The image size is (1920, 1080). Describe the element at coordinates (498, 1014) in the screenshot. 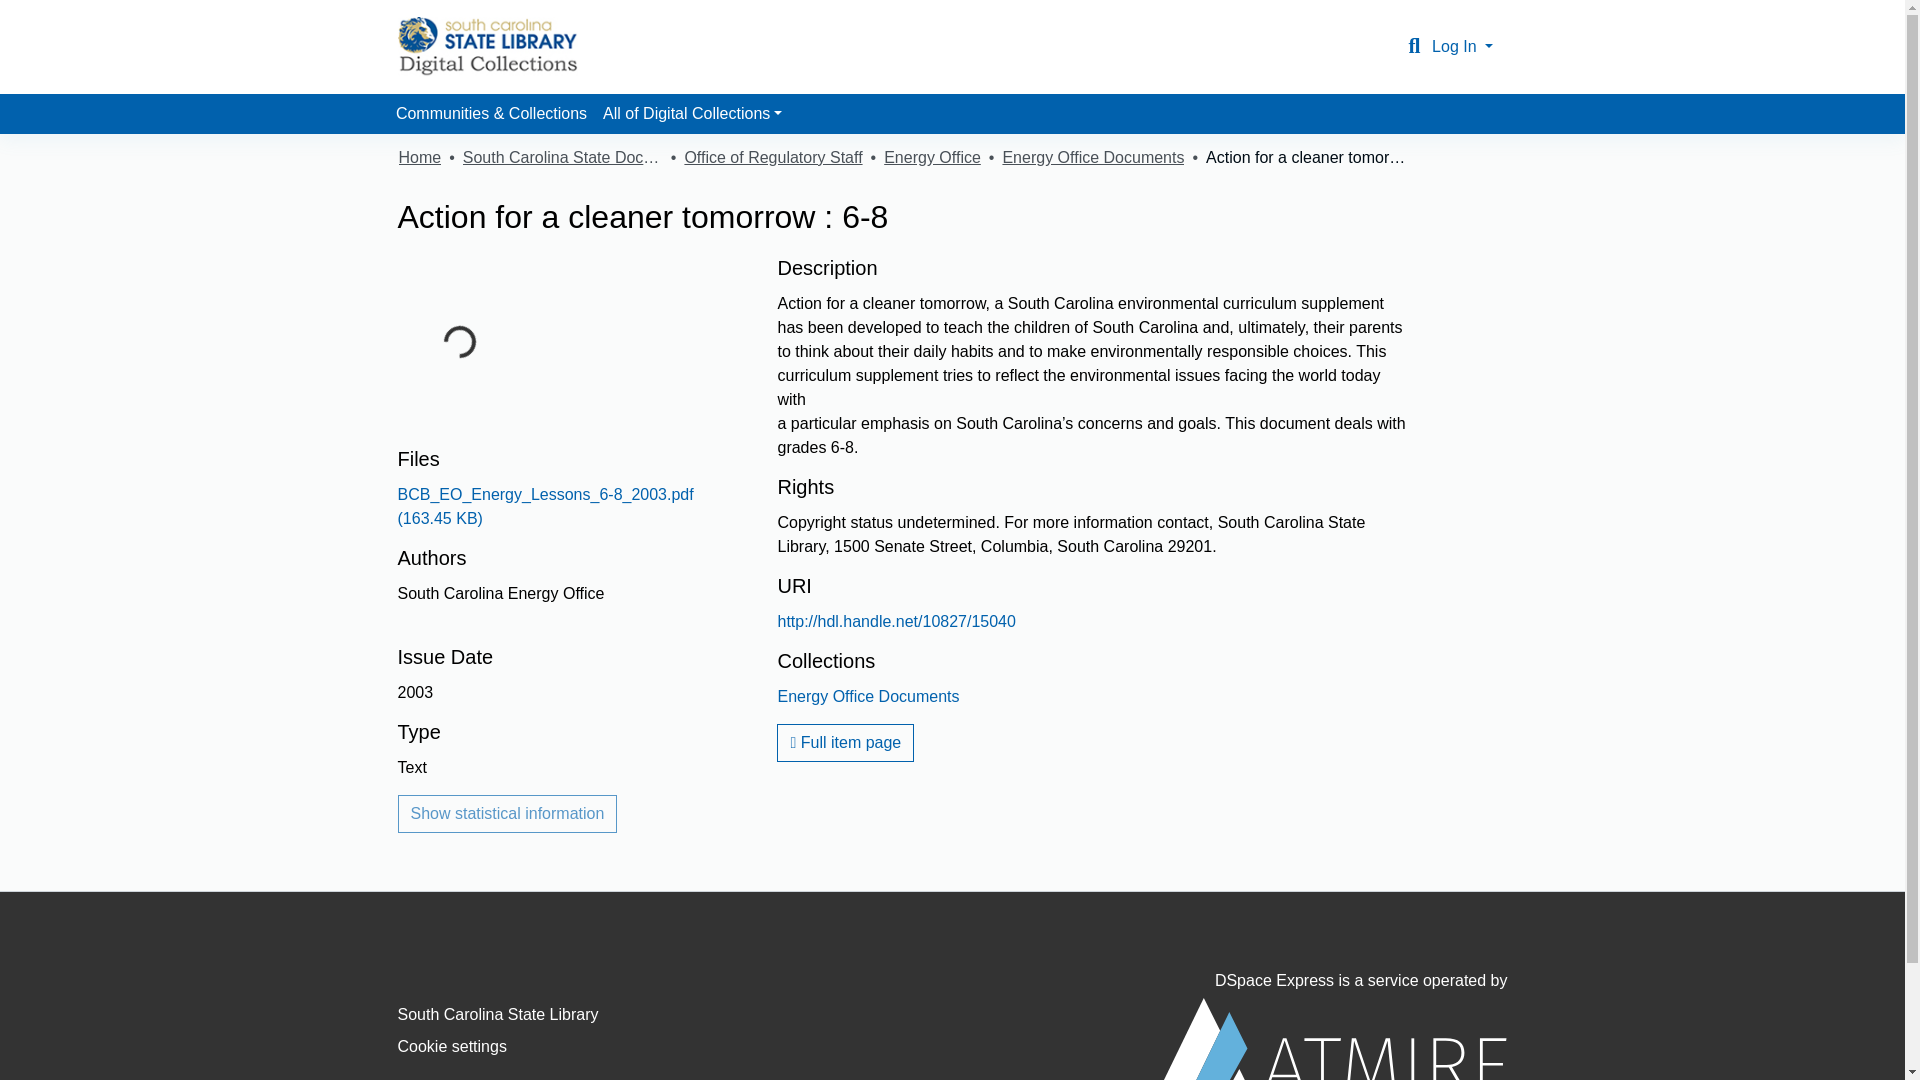

I see `South Carolina State Library` at that location.